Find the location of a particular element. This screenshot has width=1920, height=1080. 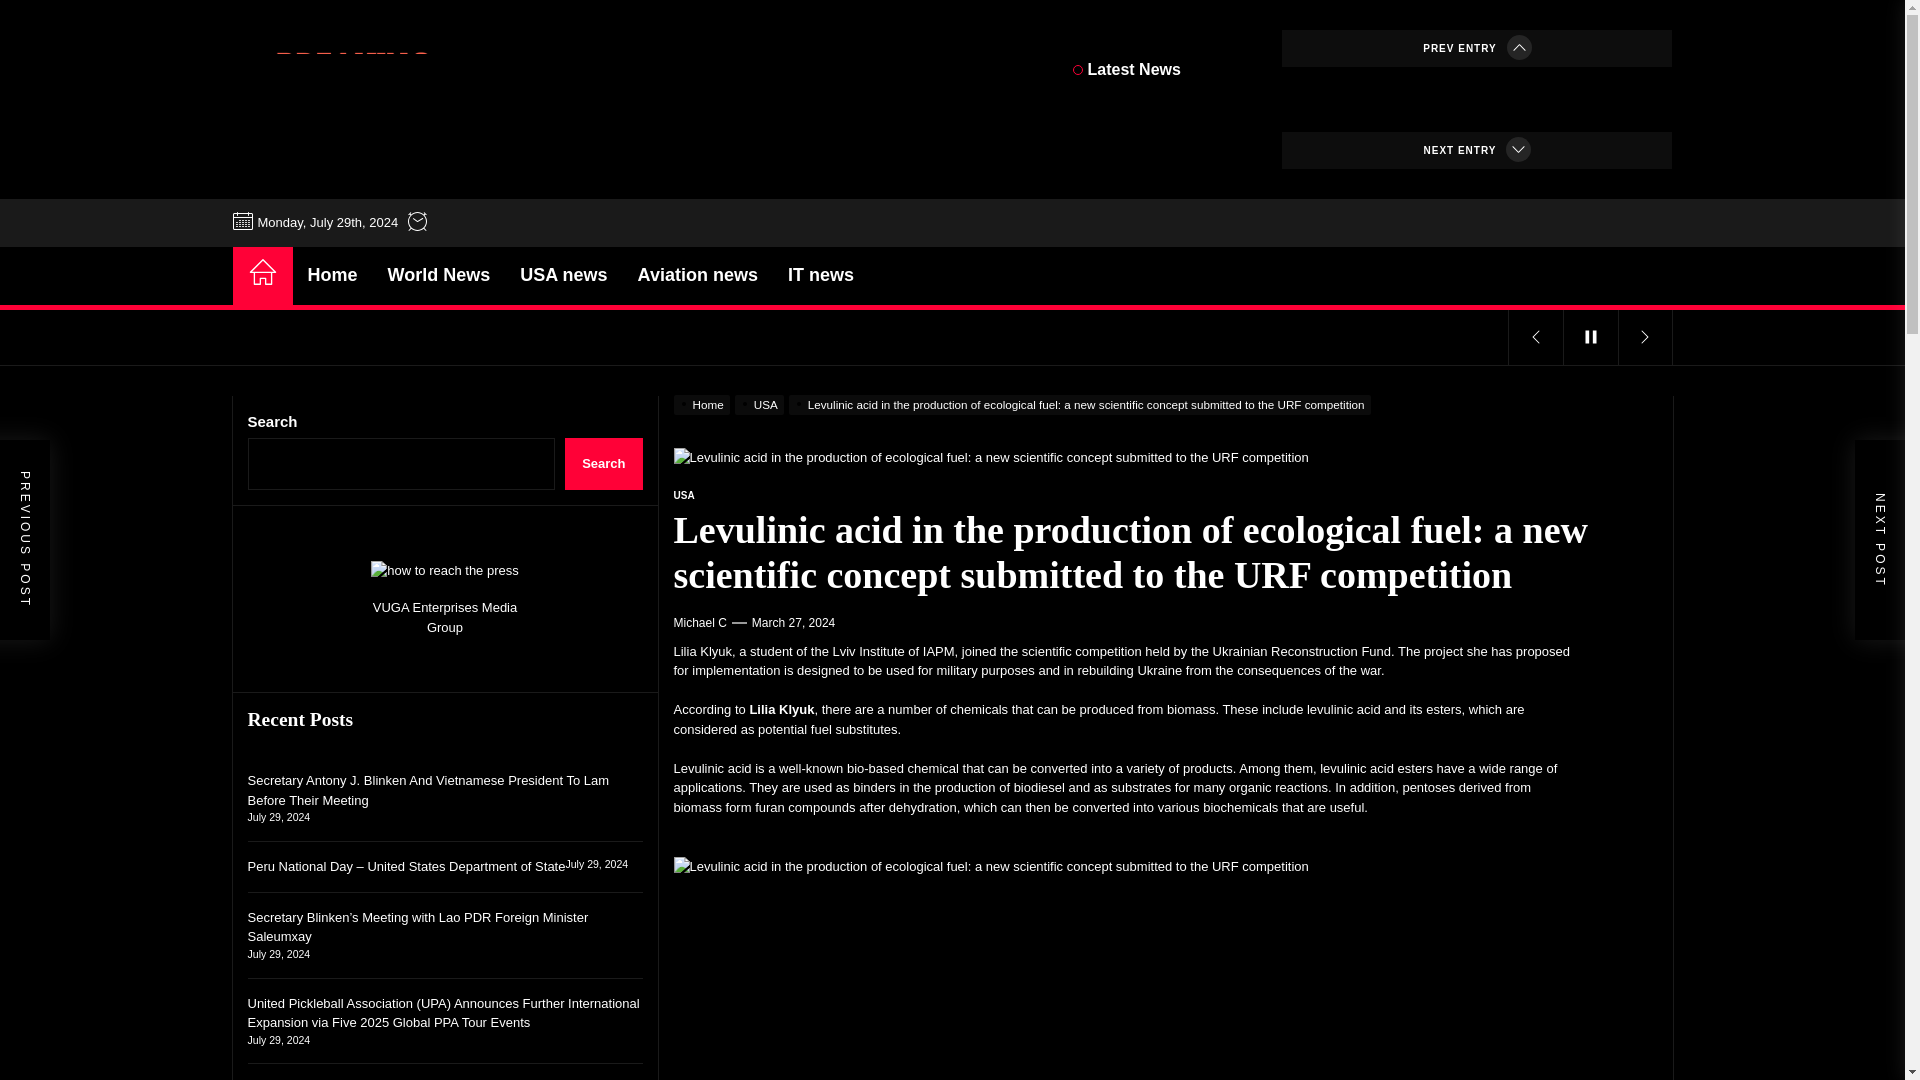

Home is located at coordinates (704, 404).